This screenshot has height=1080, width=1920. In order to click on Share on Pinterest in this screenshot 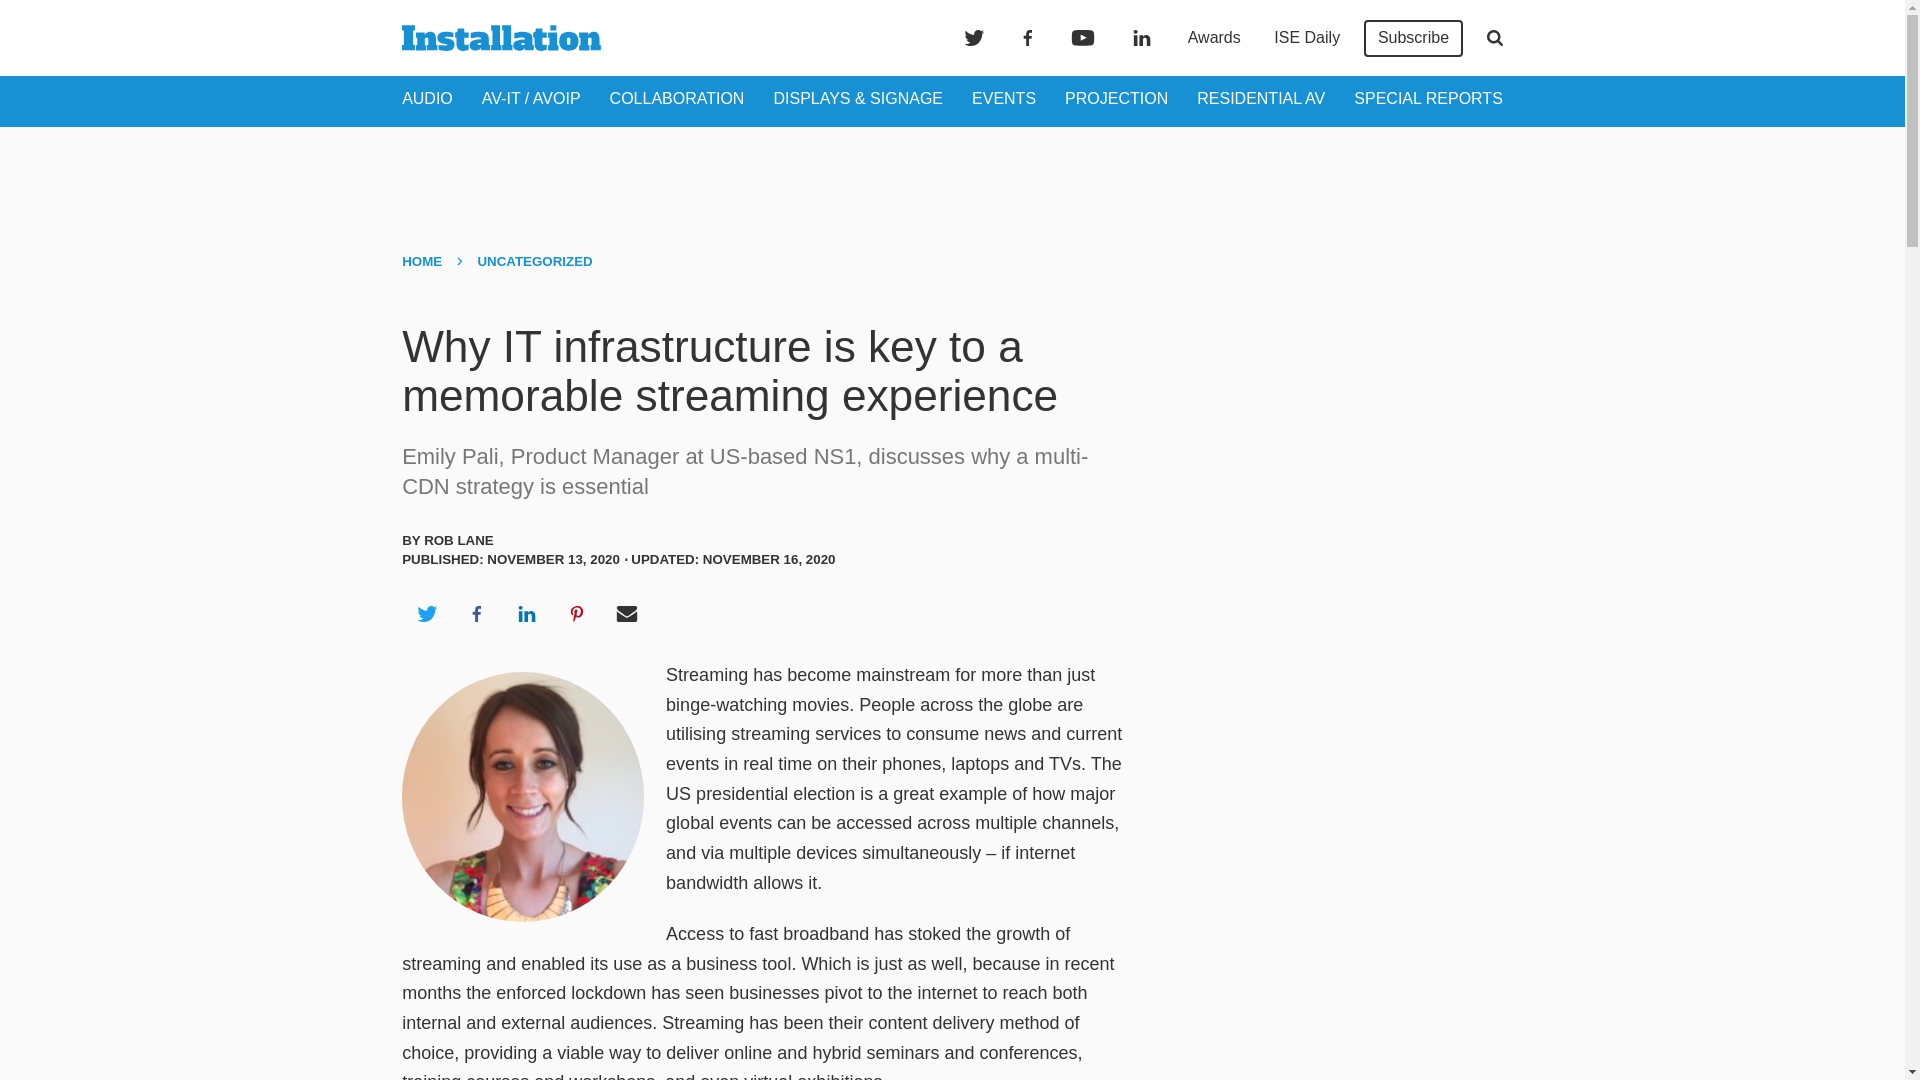, I will do `click(577, 614)`.